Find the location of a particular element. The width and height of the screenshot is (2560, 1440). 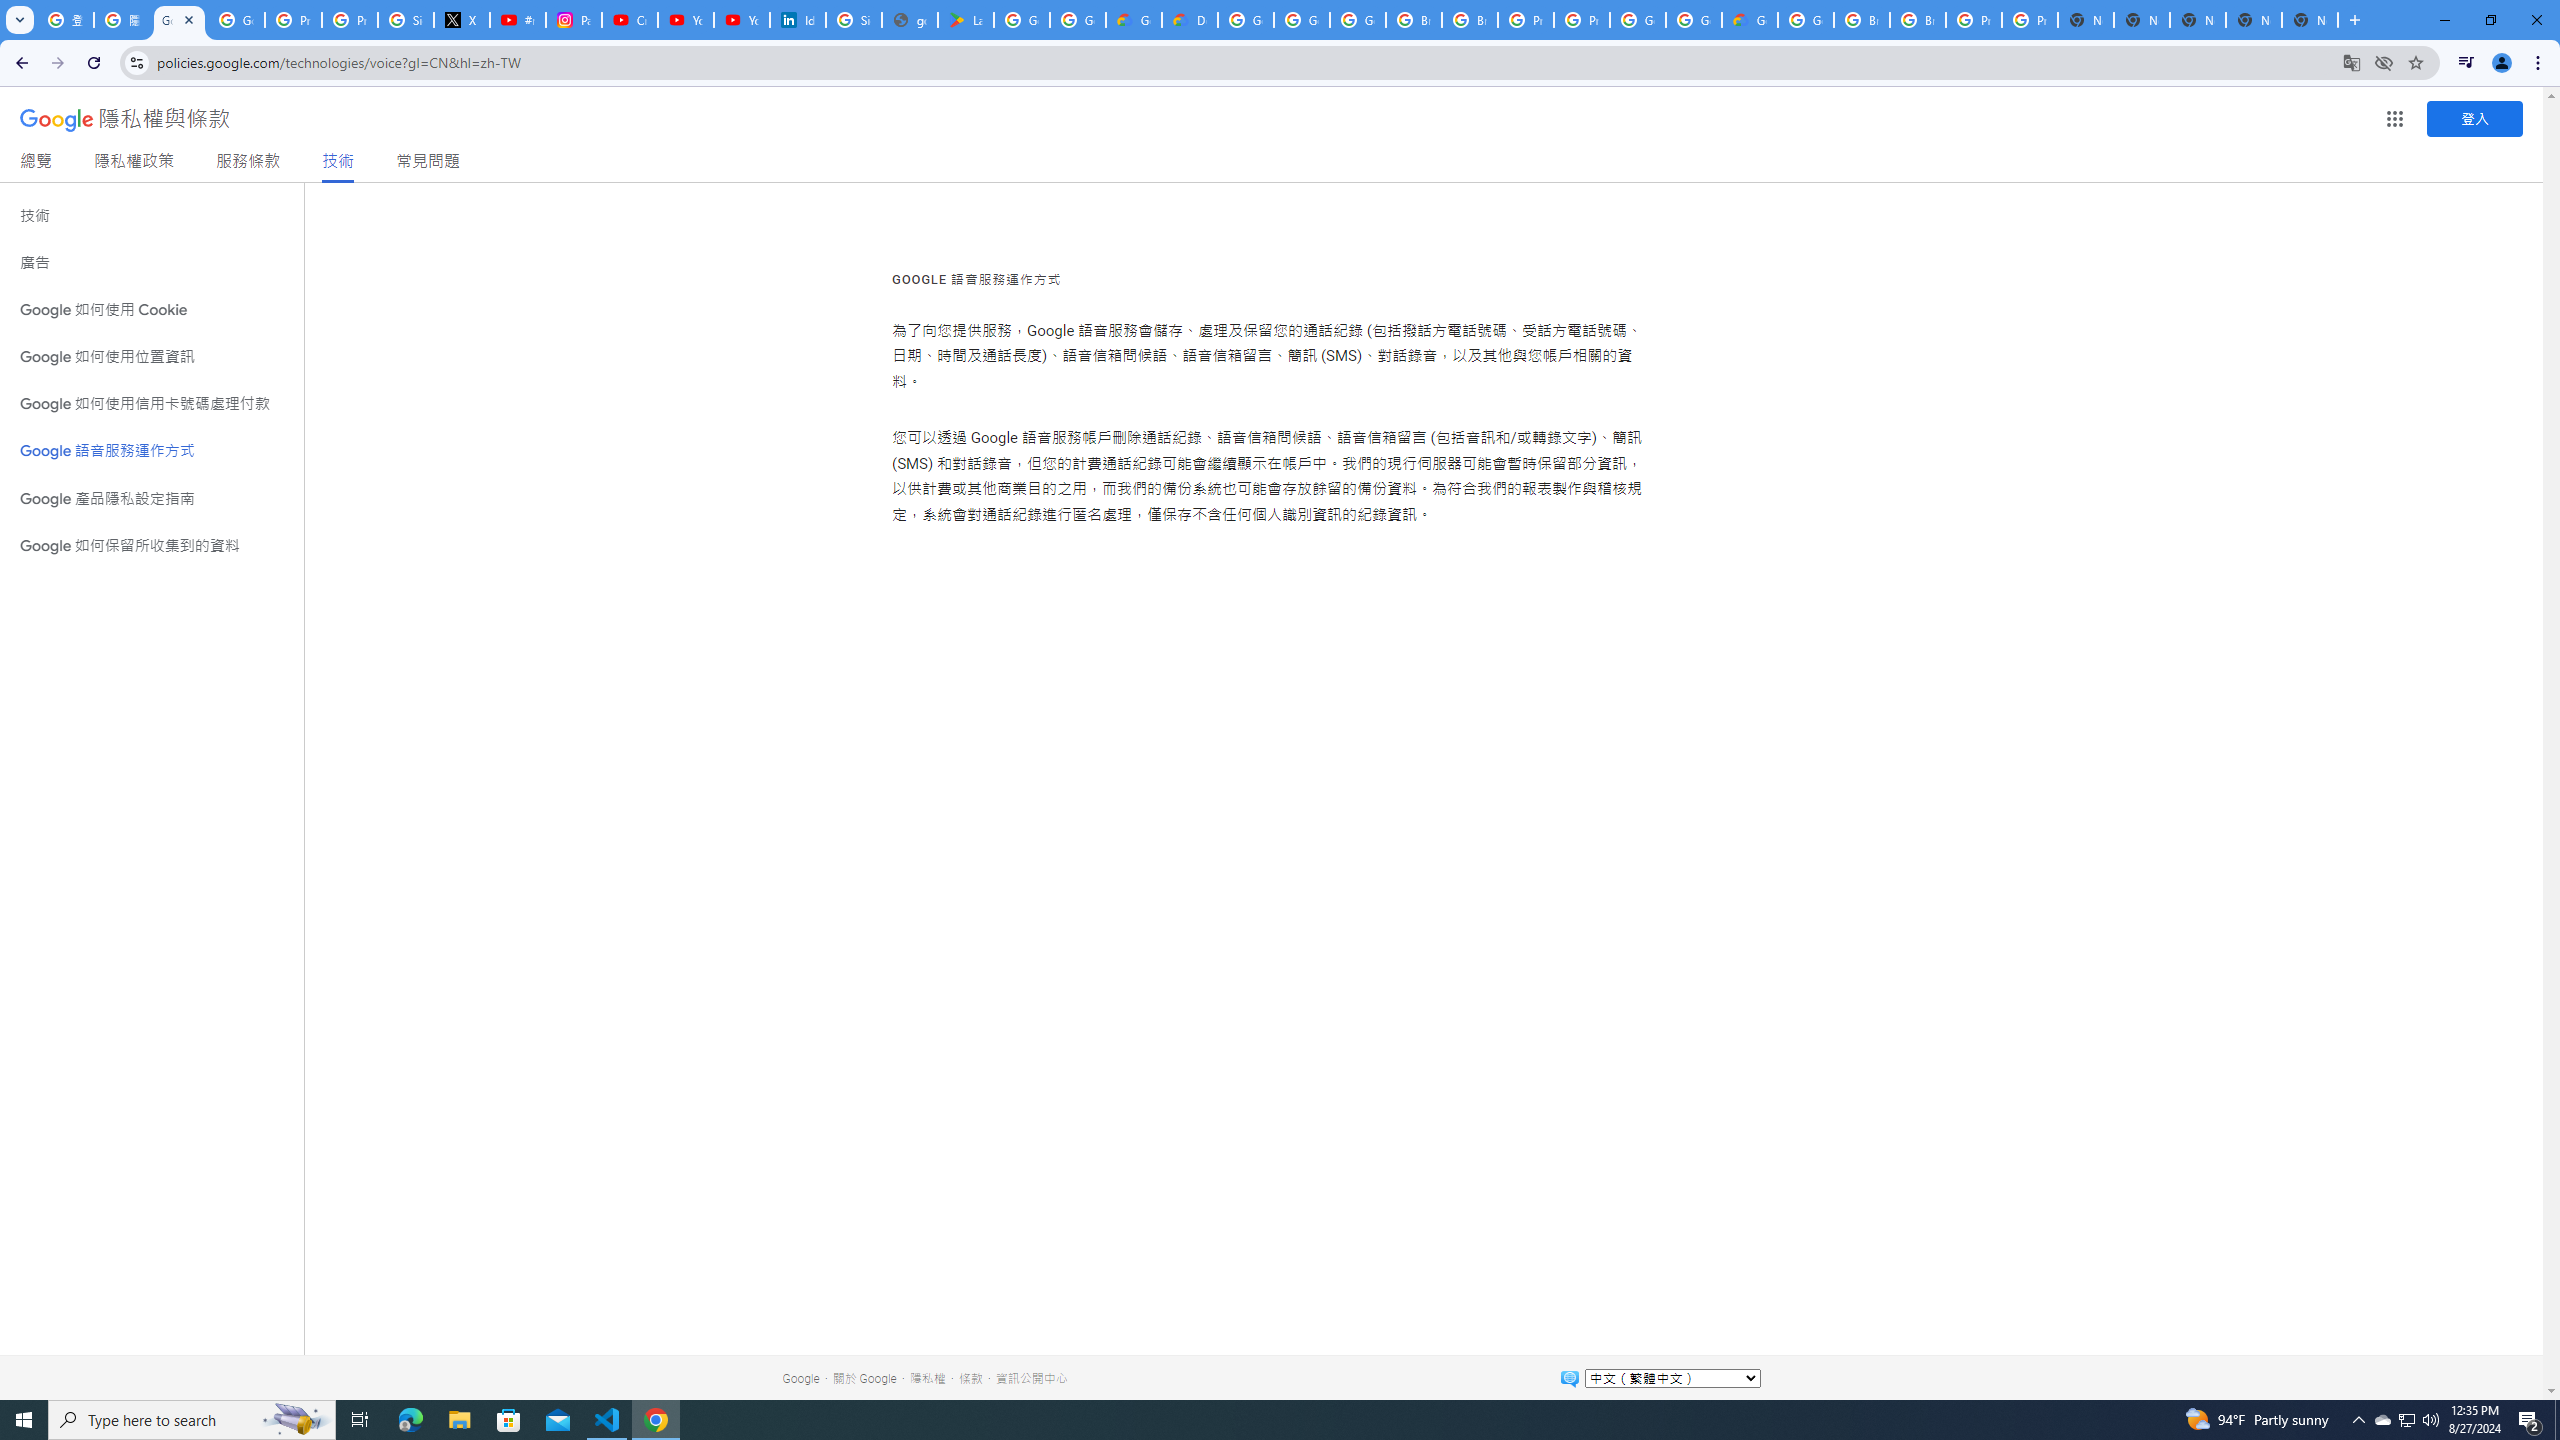

Google Cloud Platform is located at coordinates (1637, 20).